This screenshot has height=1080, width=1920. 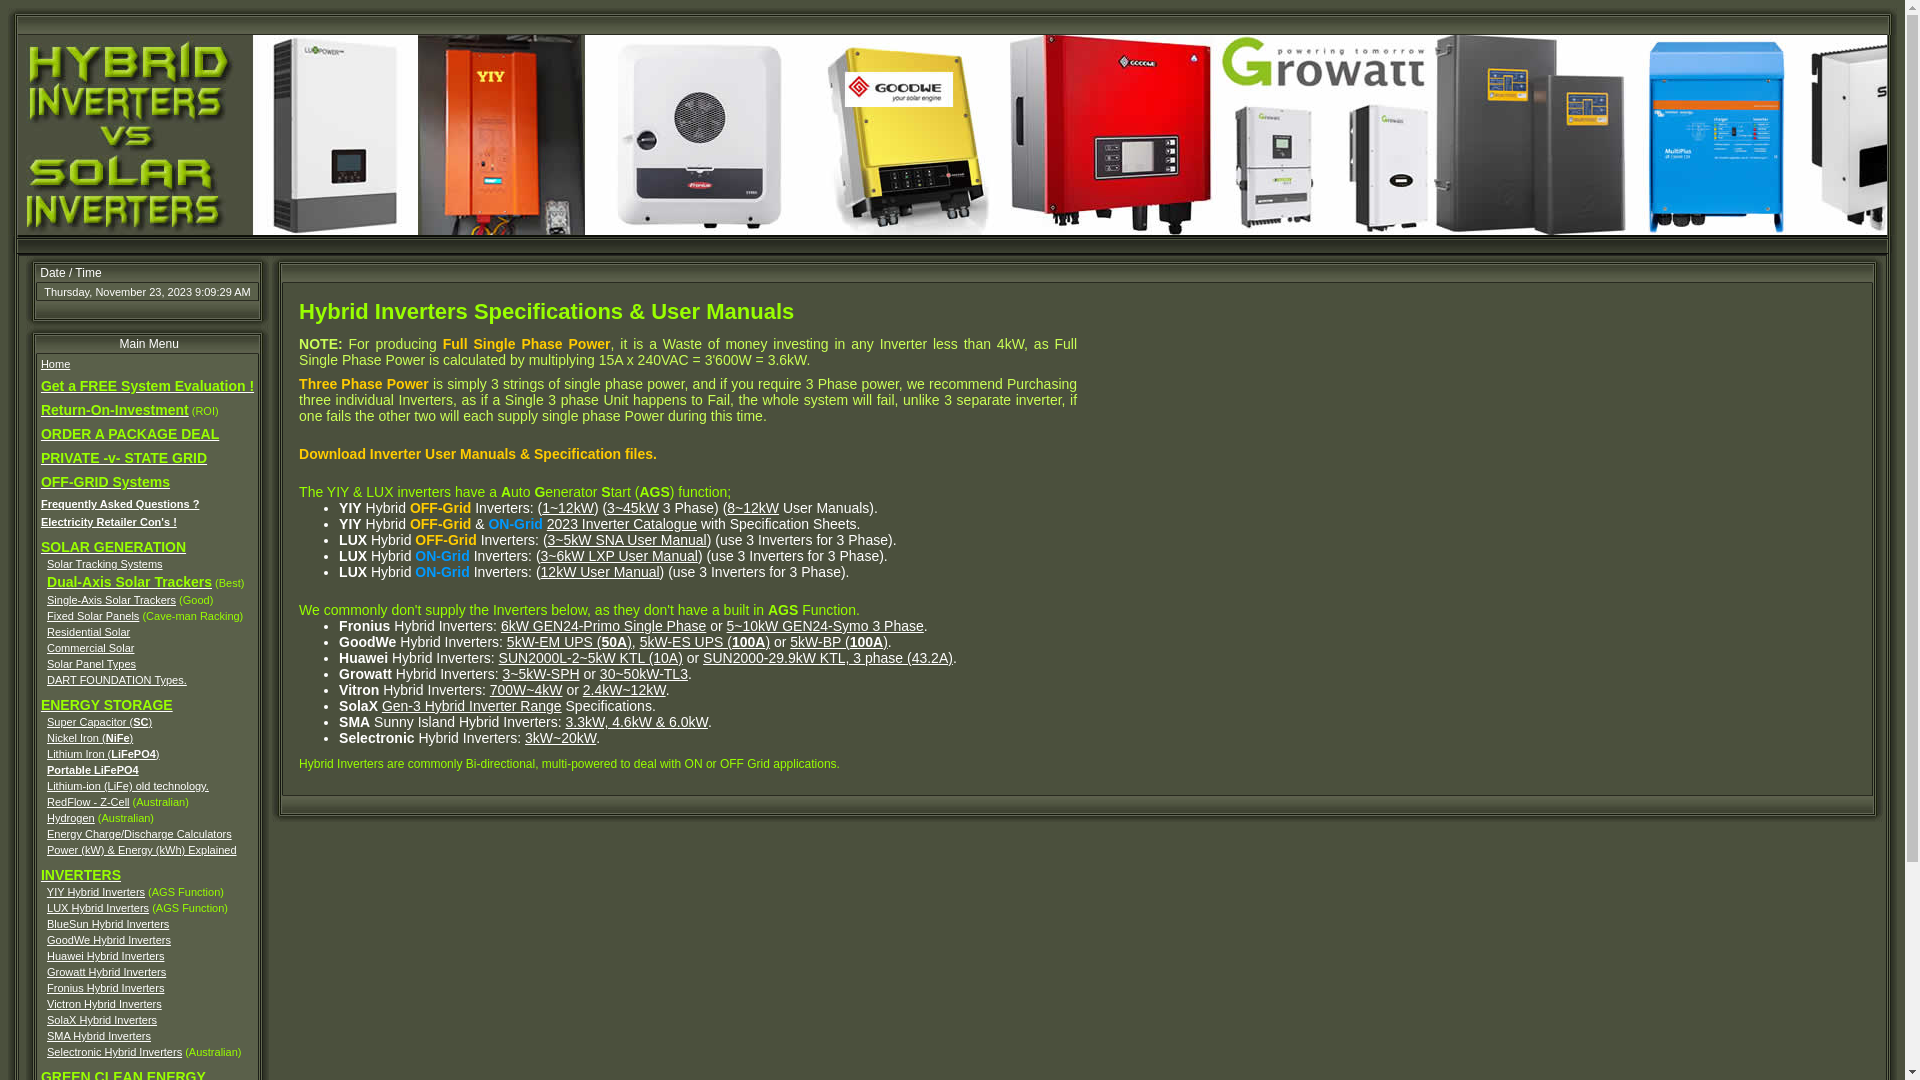 I want to click on Dual-Axis Solar Trackers, so click(x=130, y=583).